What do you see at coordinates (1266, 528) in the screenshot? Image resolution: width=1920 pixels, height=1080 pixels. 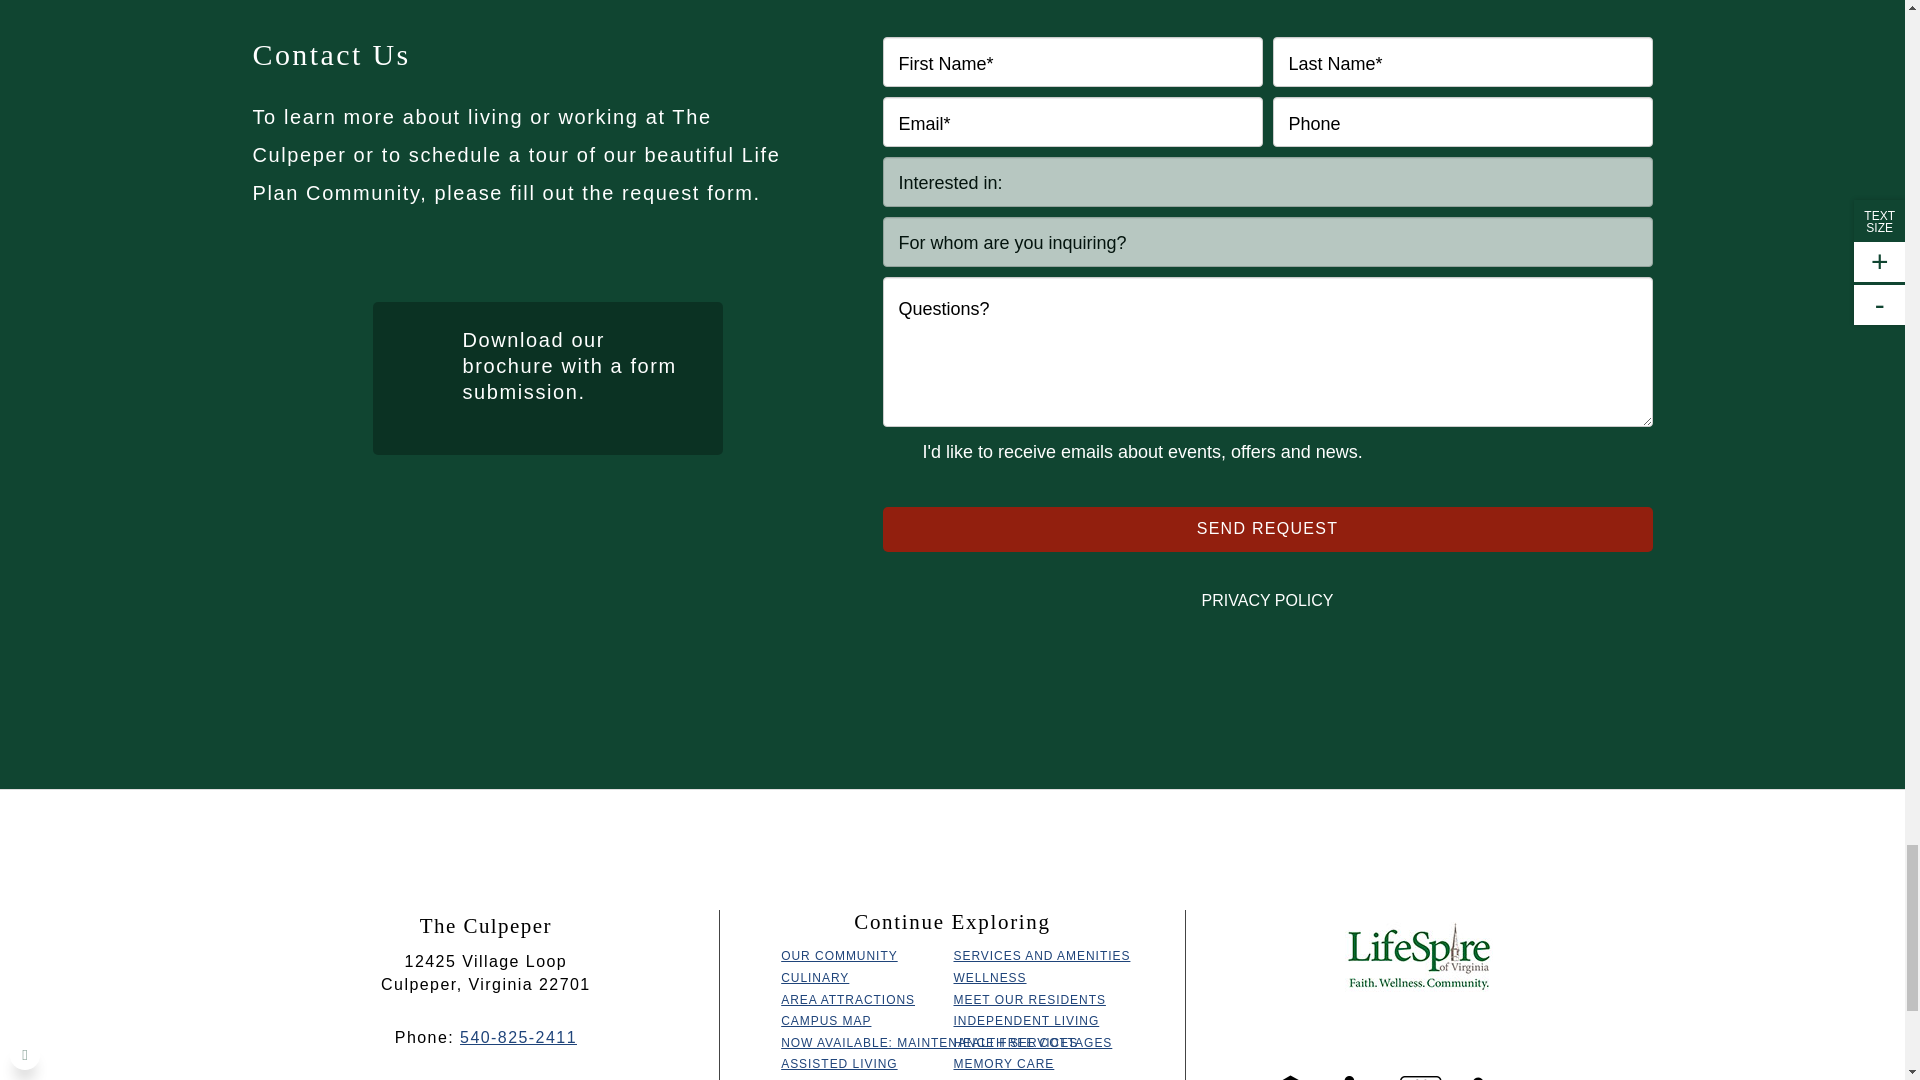 I see `Send Request` at bounding box center [1266, 528].